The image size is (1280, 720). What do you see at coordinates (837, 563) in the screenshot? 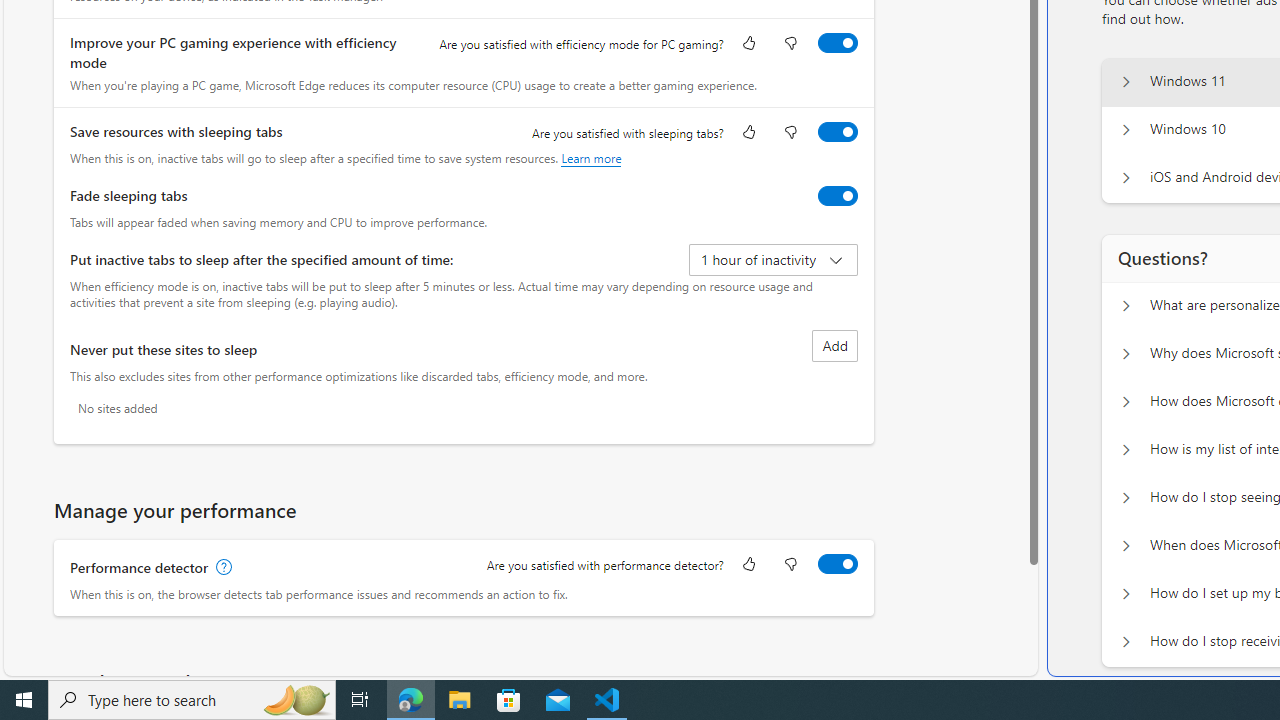
I see `Performance detector` at bounding box center [837, 563].